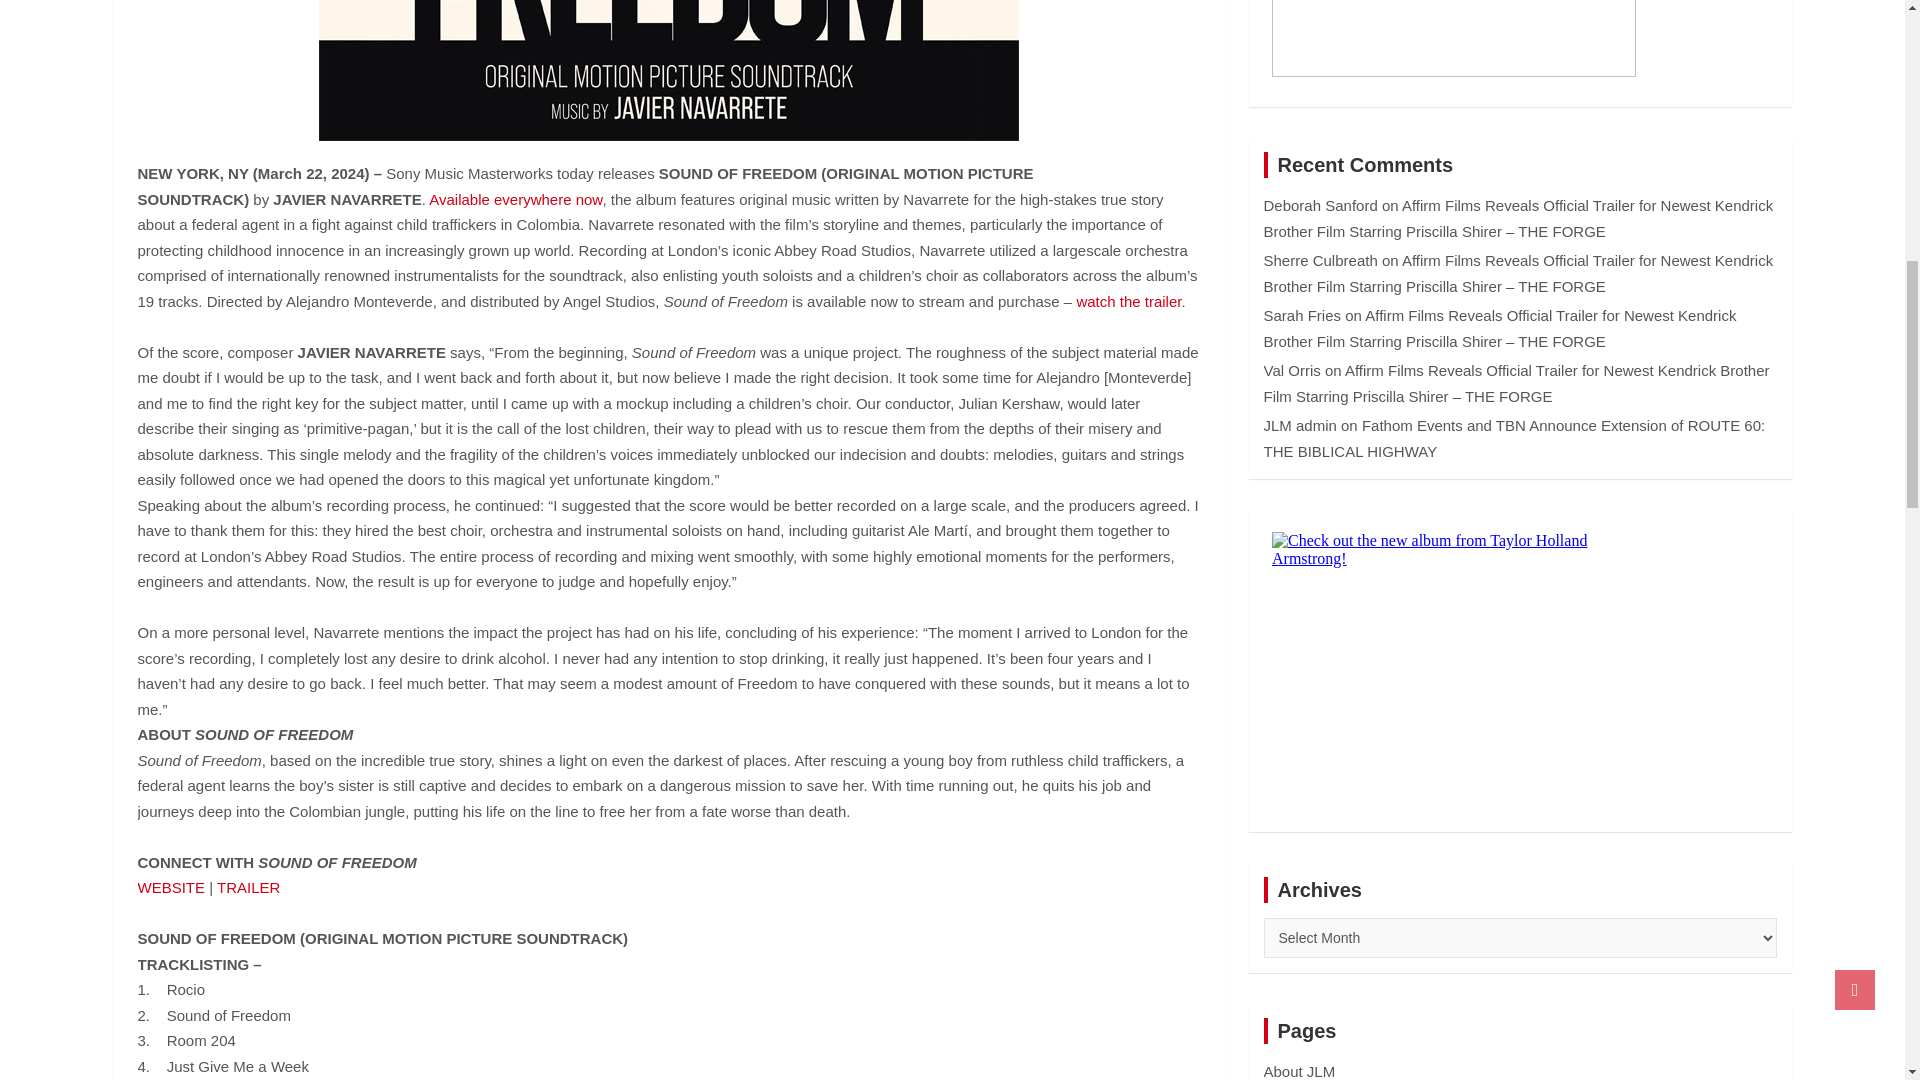 This screenshot has height=1080, width=1920. What do you see at coordinates (172, 888) in the screenshot?
I see `WEBSITE` at bounding box center [172, 888].